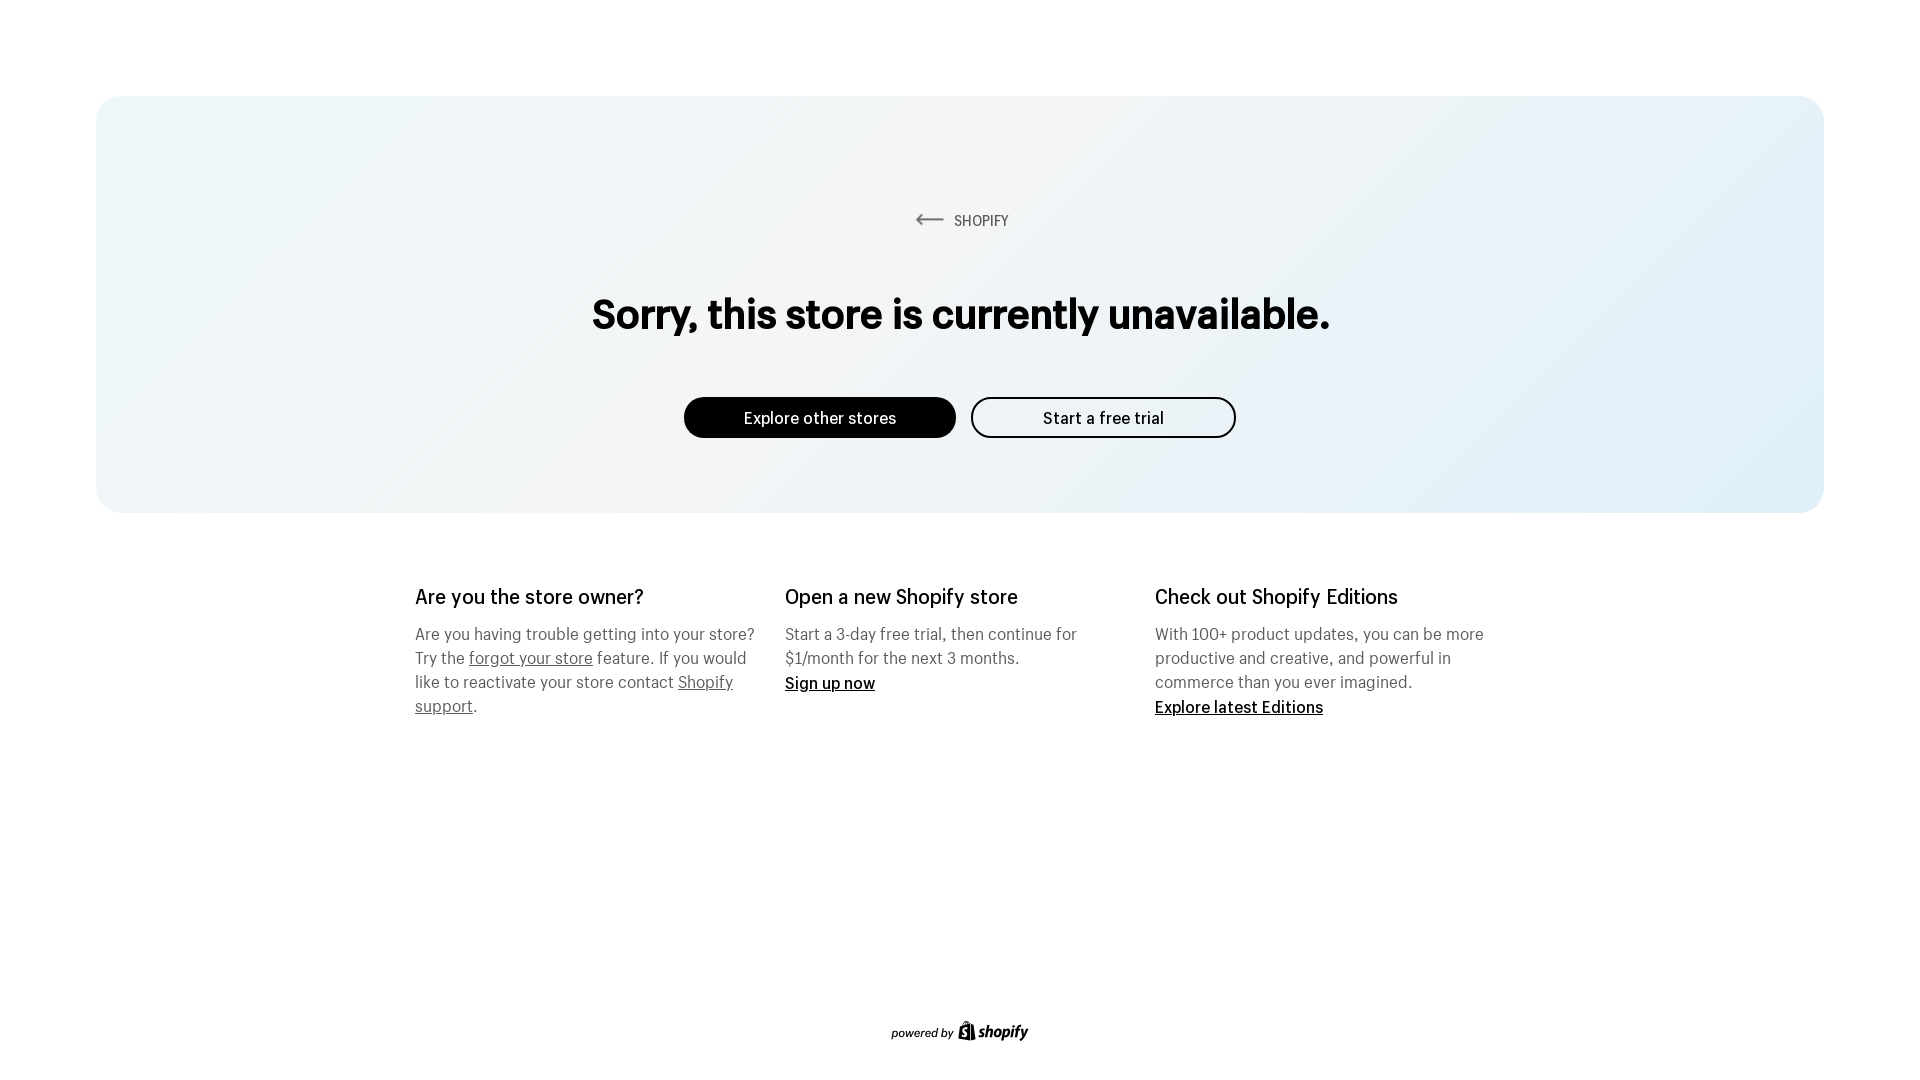 This screenshot has width=1920, height=1080. Describe the element at coordinates (1239, 706) in the screenshot. I see `Explore latest Editions` at that location.